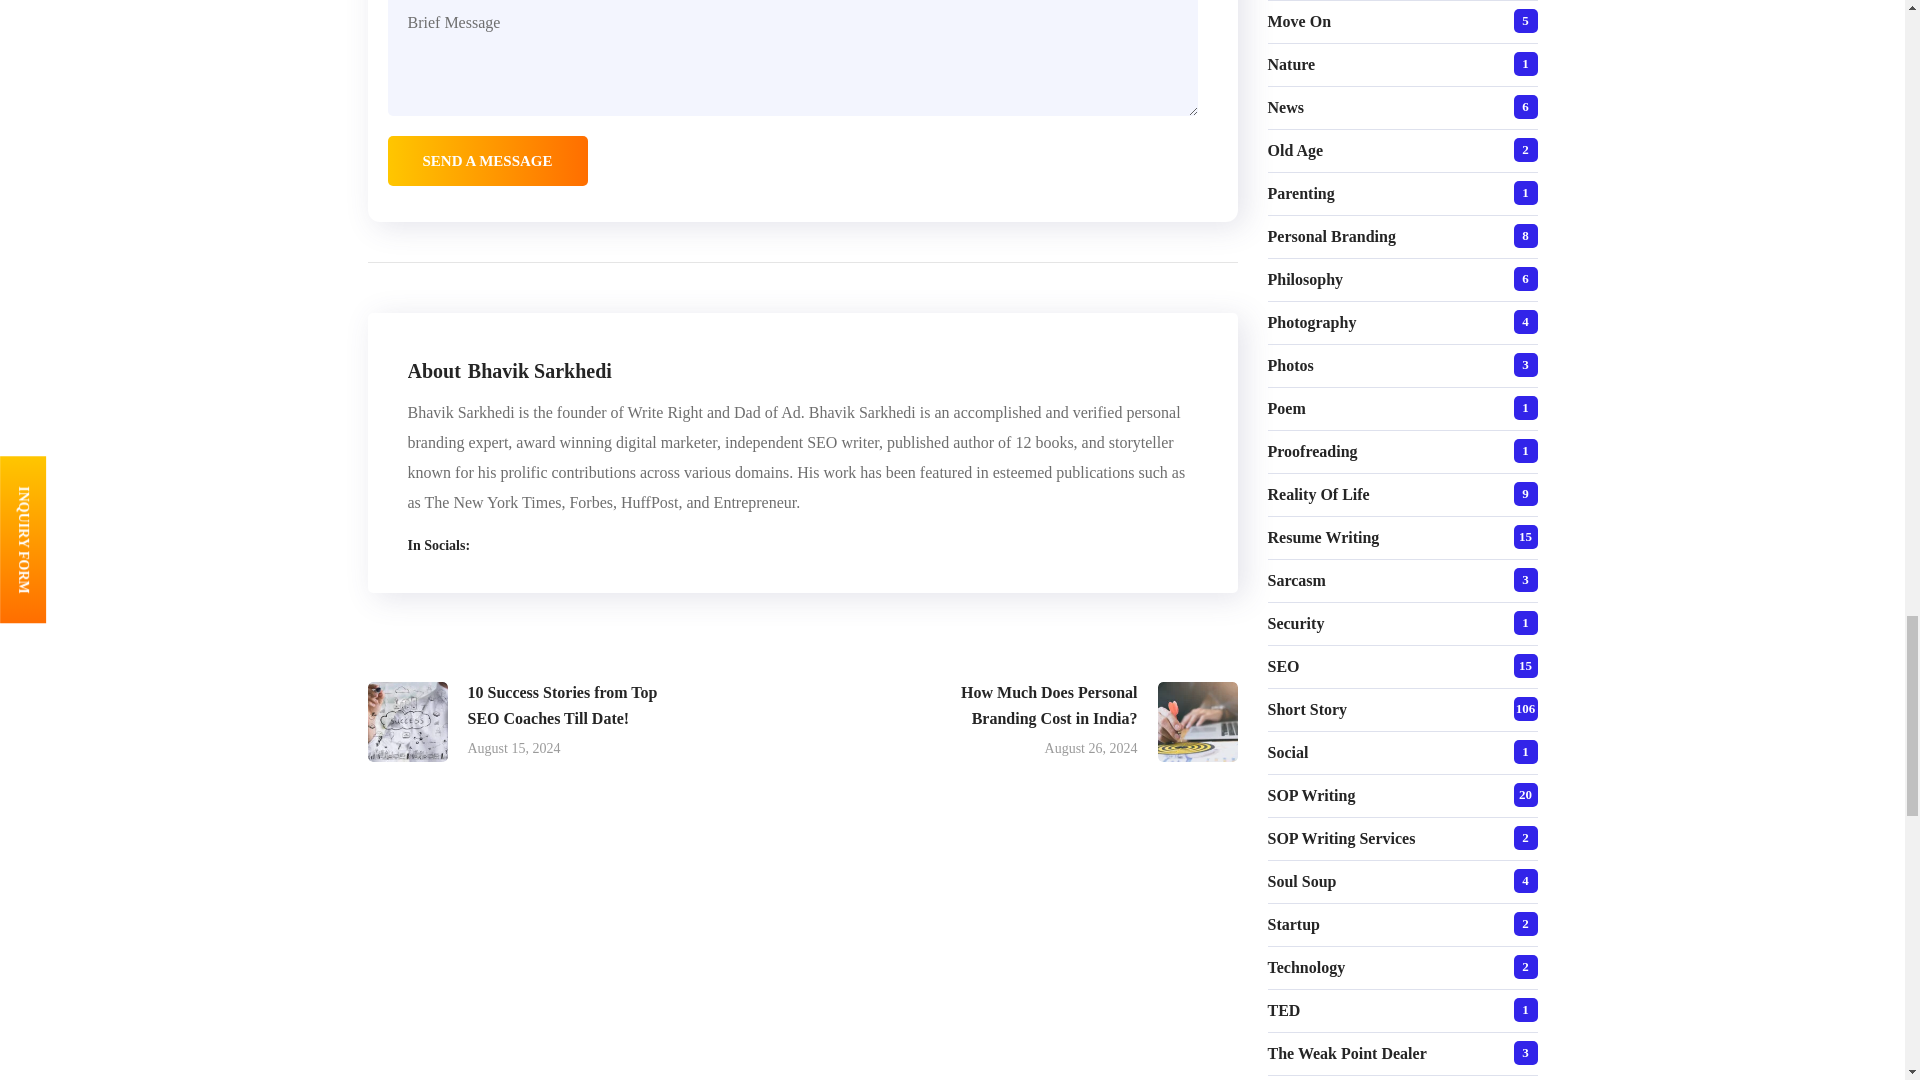 The width and height of the screenshot is (1920, 1080). What do you see at coordinates (487, 160) in the screenshot?
I see `SEND A MESSAGE` at bounding box center [487, 160].